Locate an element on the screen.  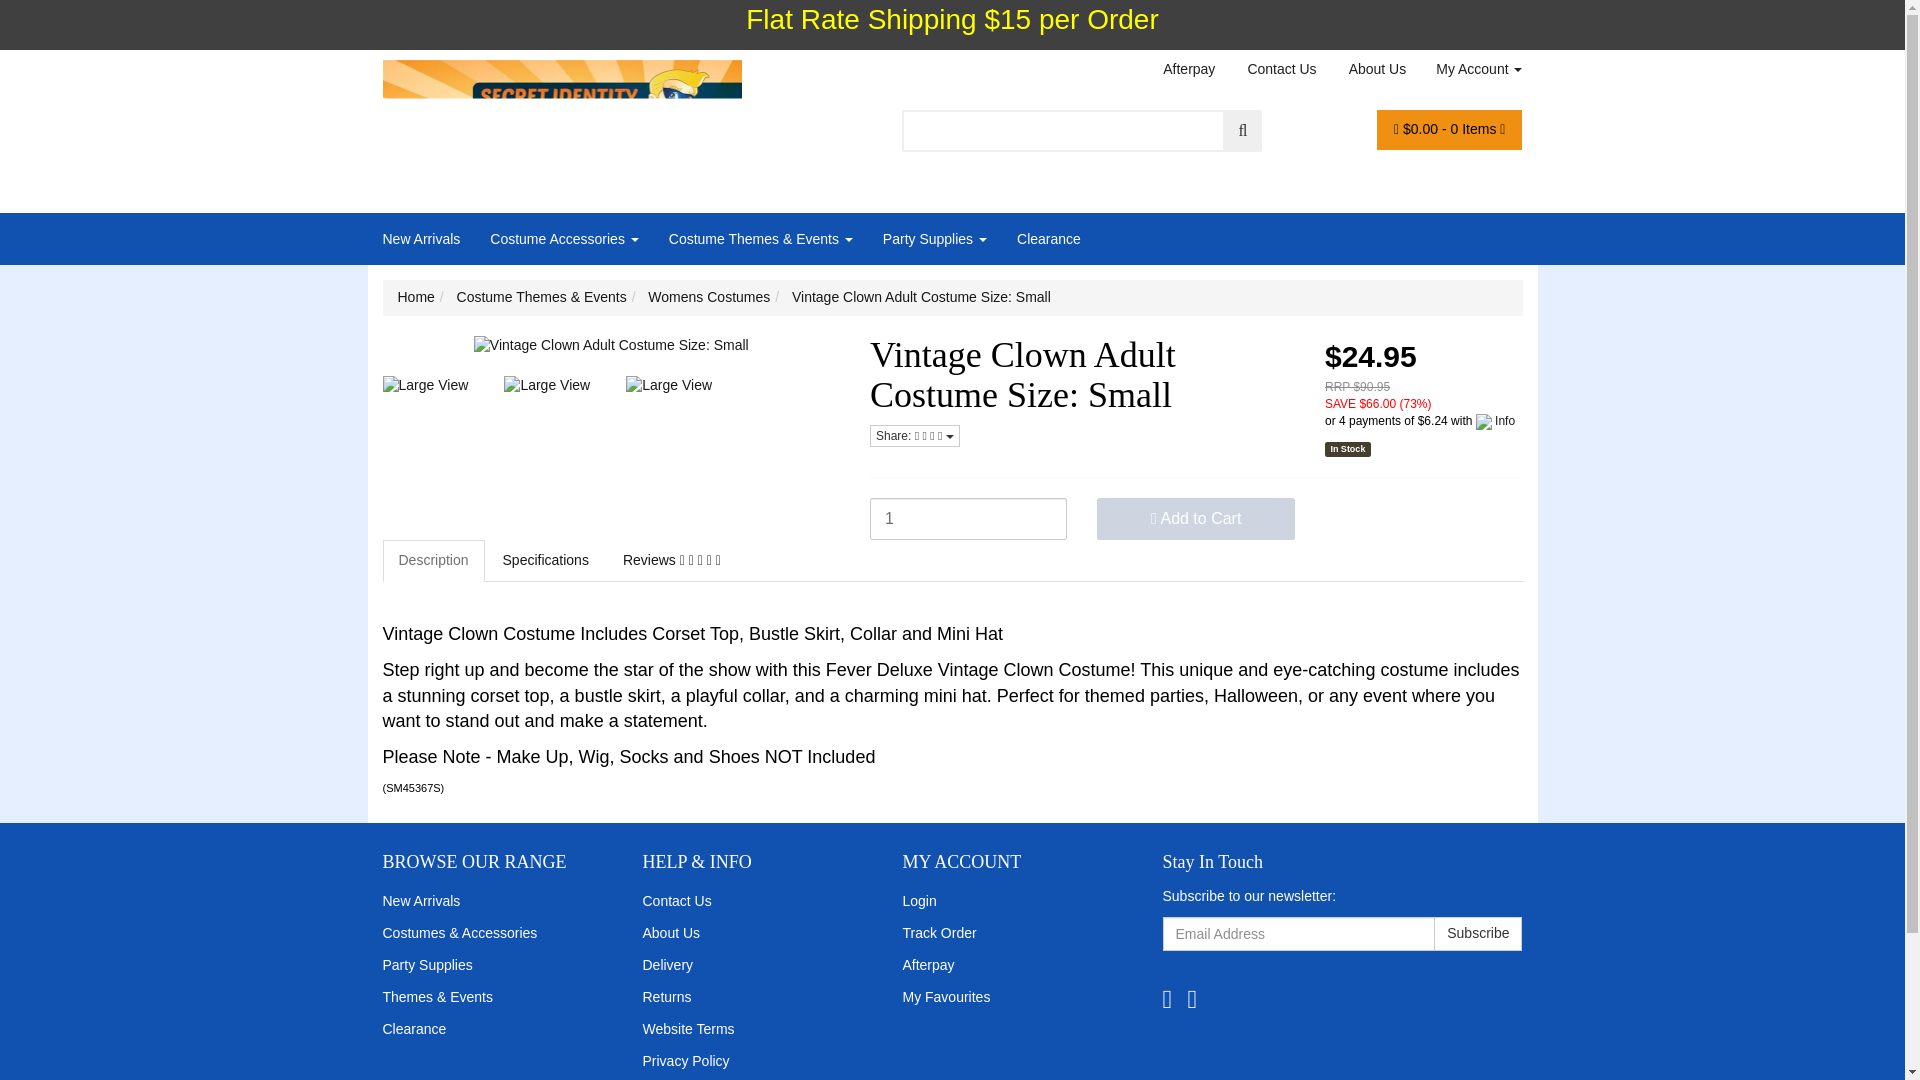
My Account is located at coordinates (1471, 69).